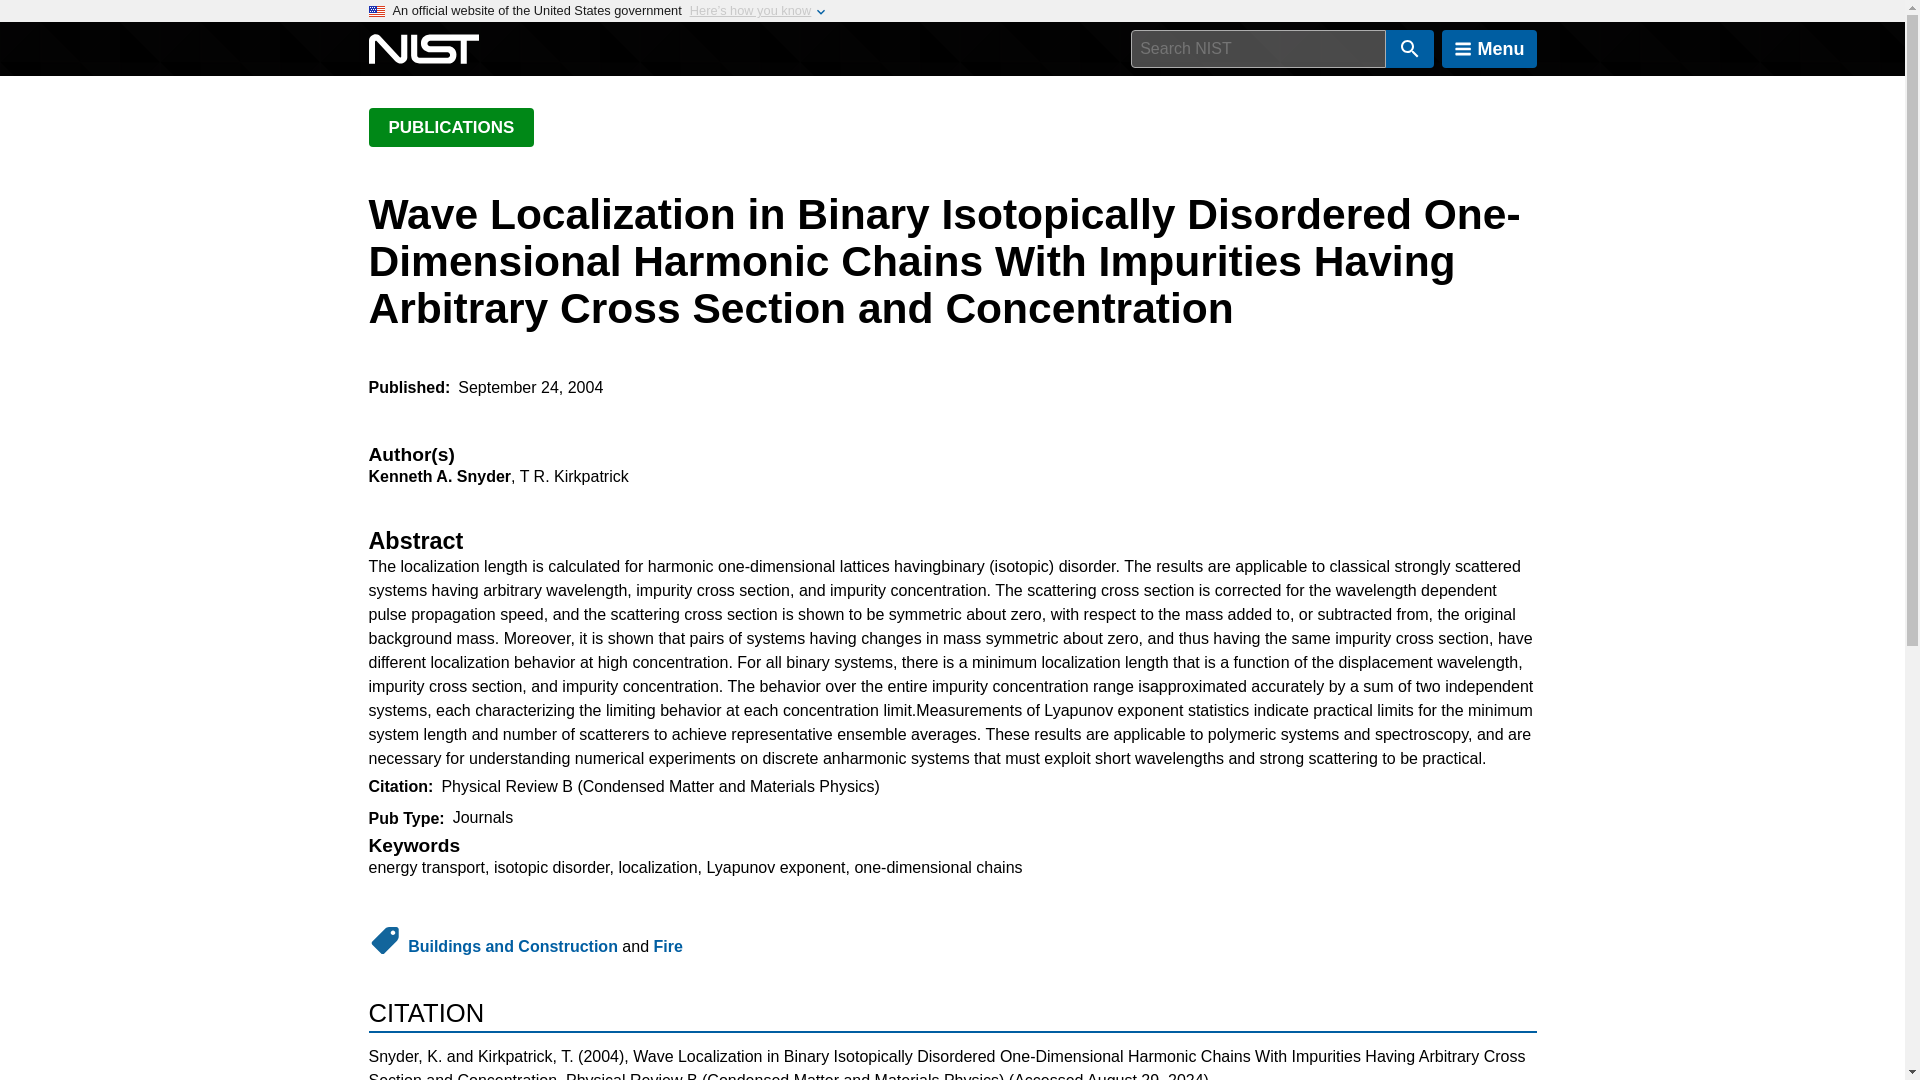  Describe the element at coordinates (668, 946) in the screenshot. I see `Fire` at that location.